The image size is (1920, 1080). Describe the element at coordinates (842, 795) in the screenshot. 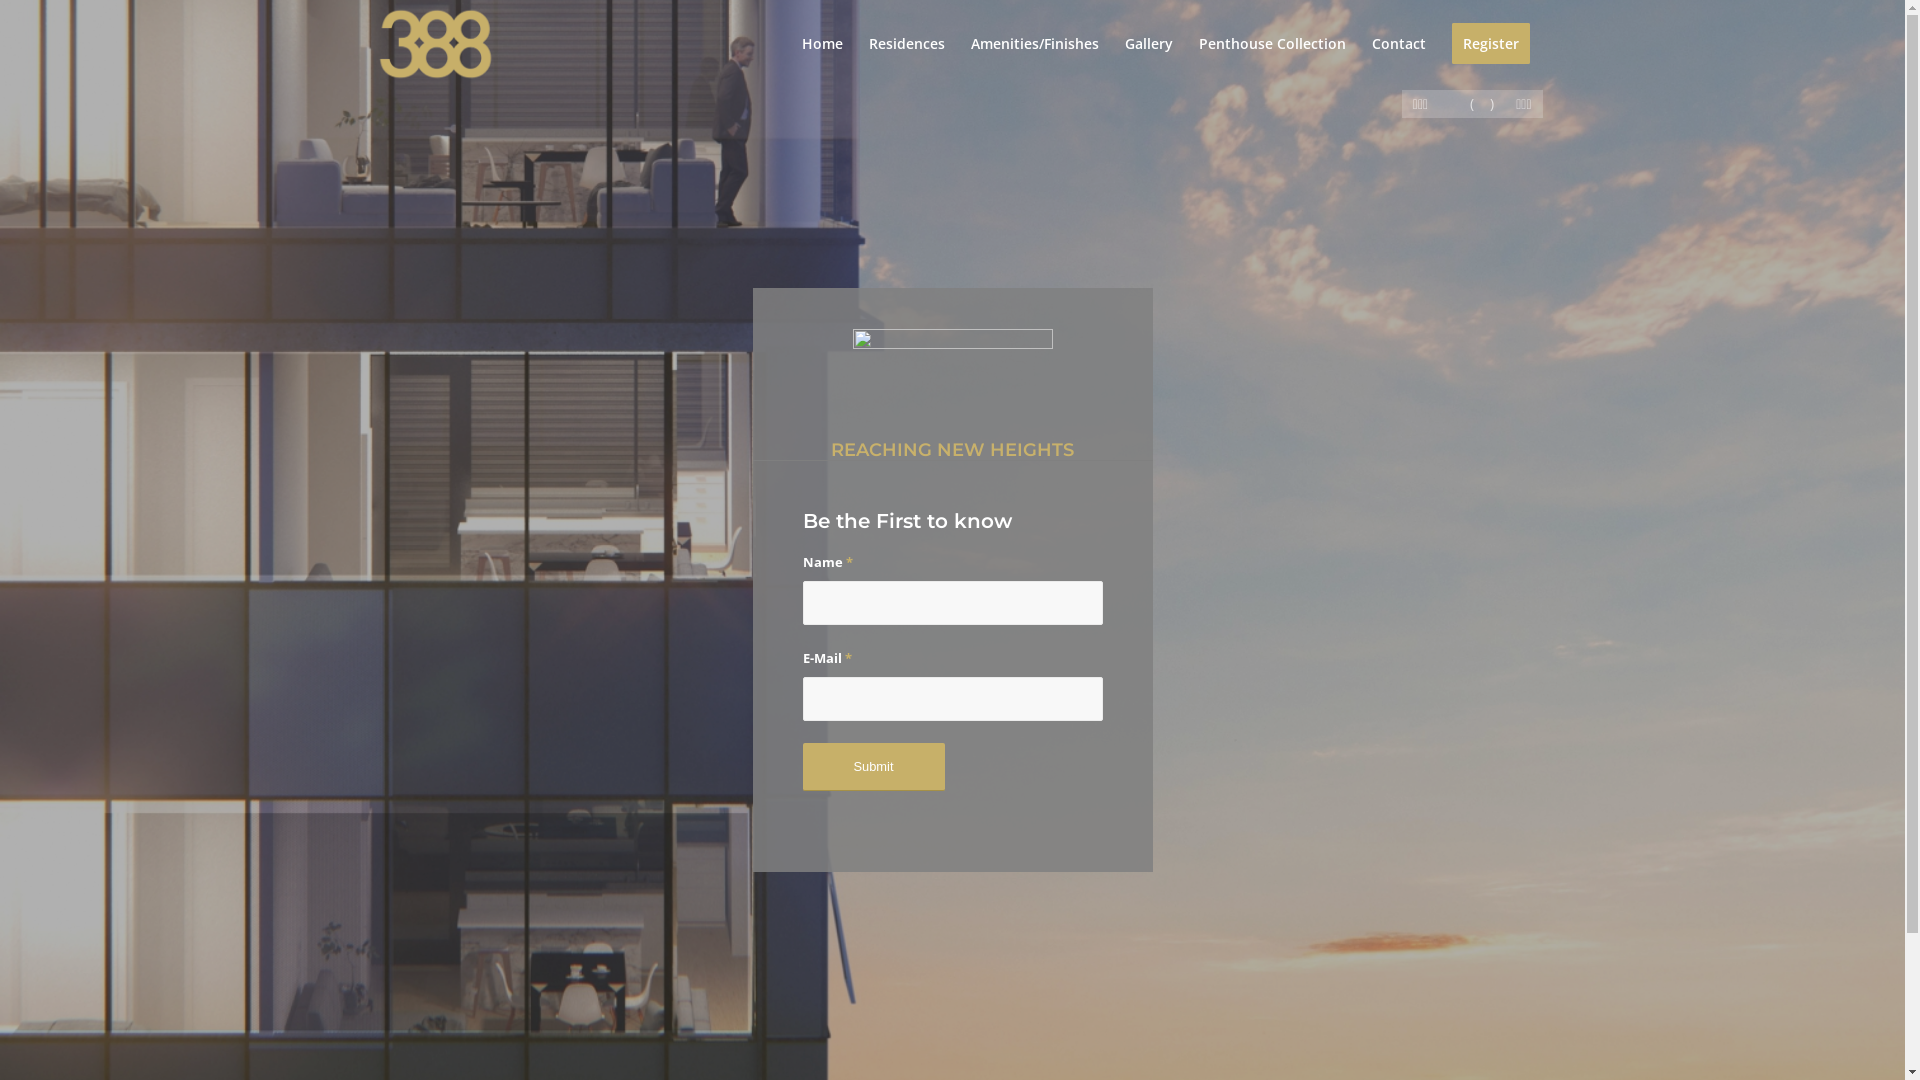

I see `Submit` at that location.